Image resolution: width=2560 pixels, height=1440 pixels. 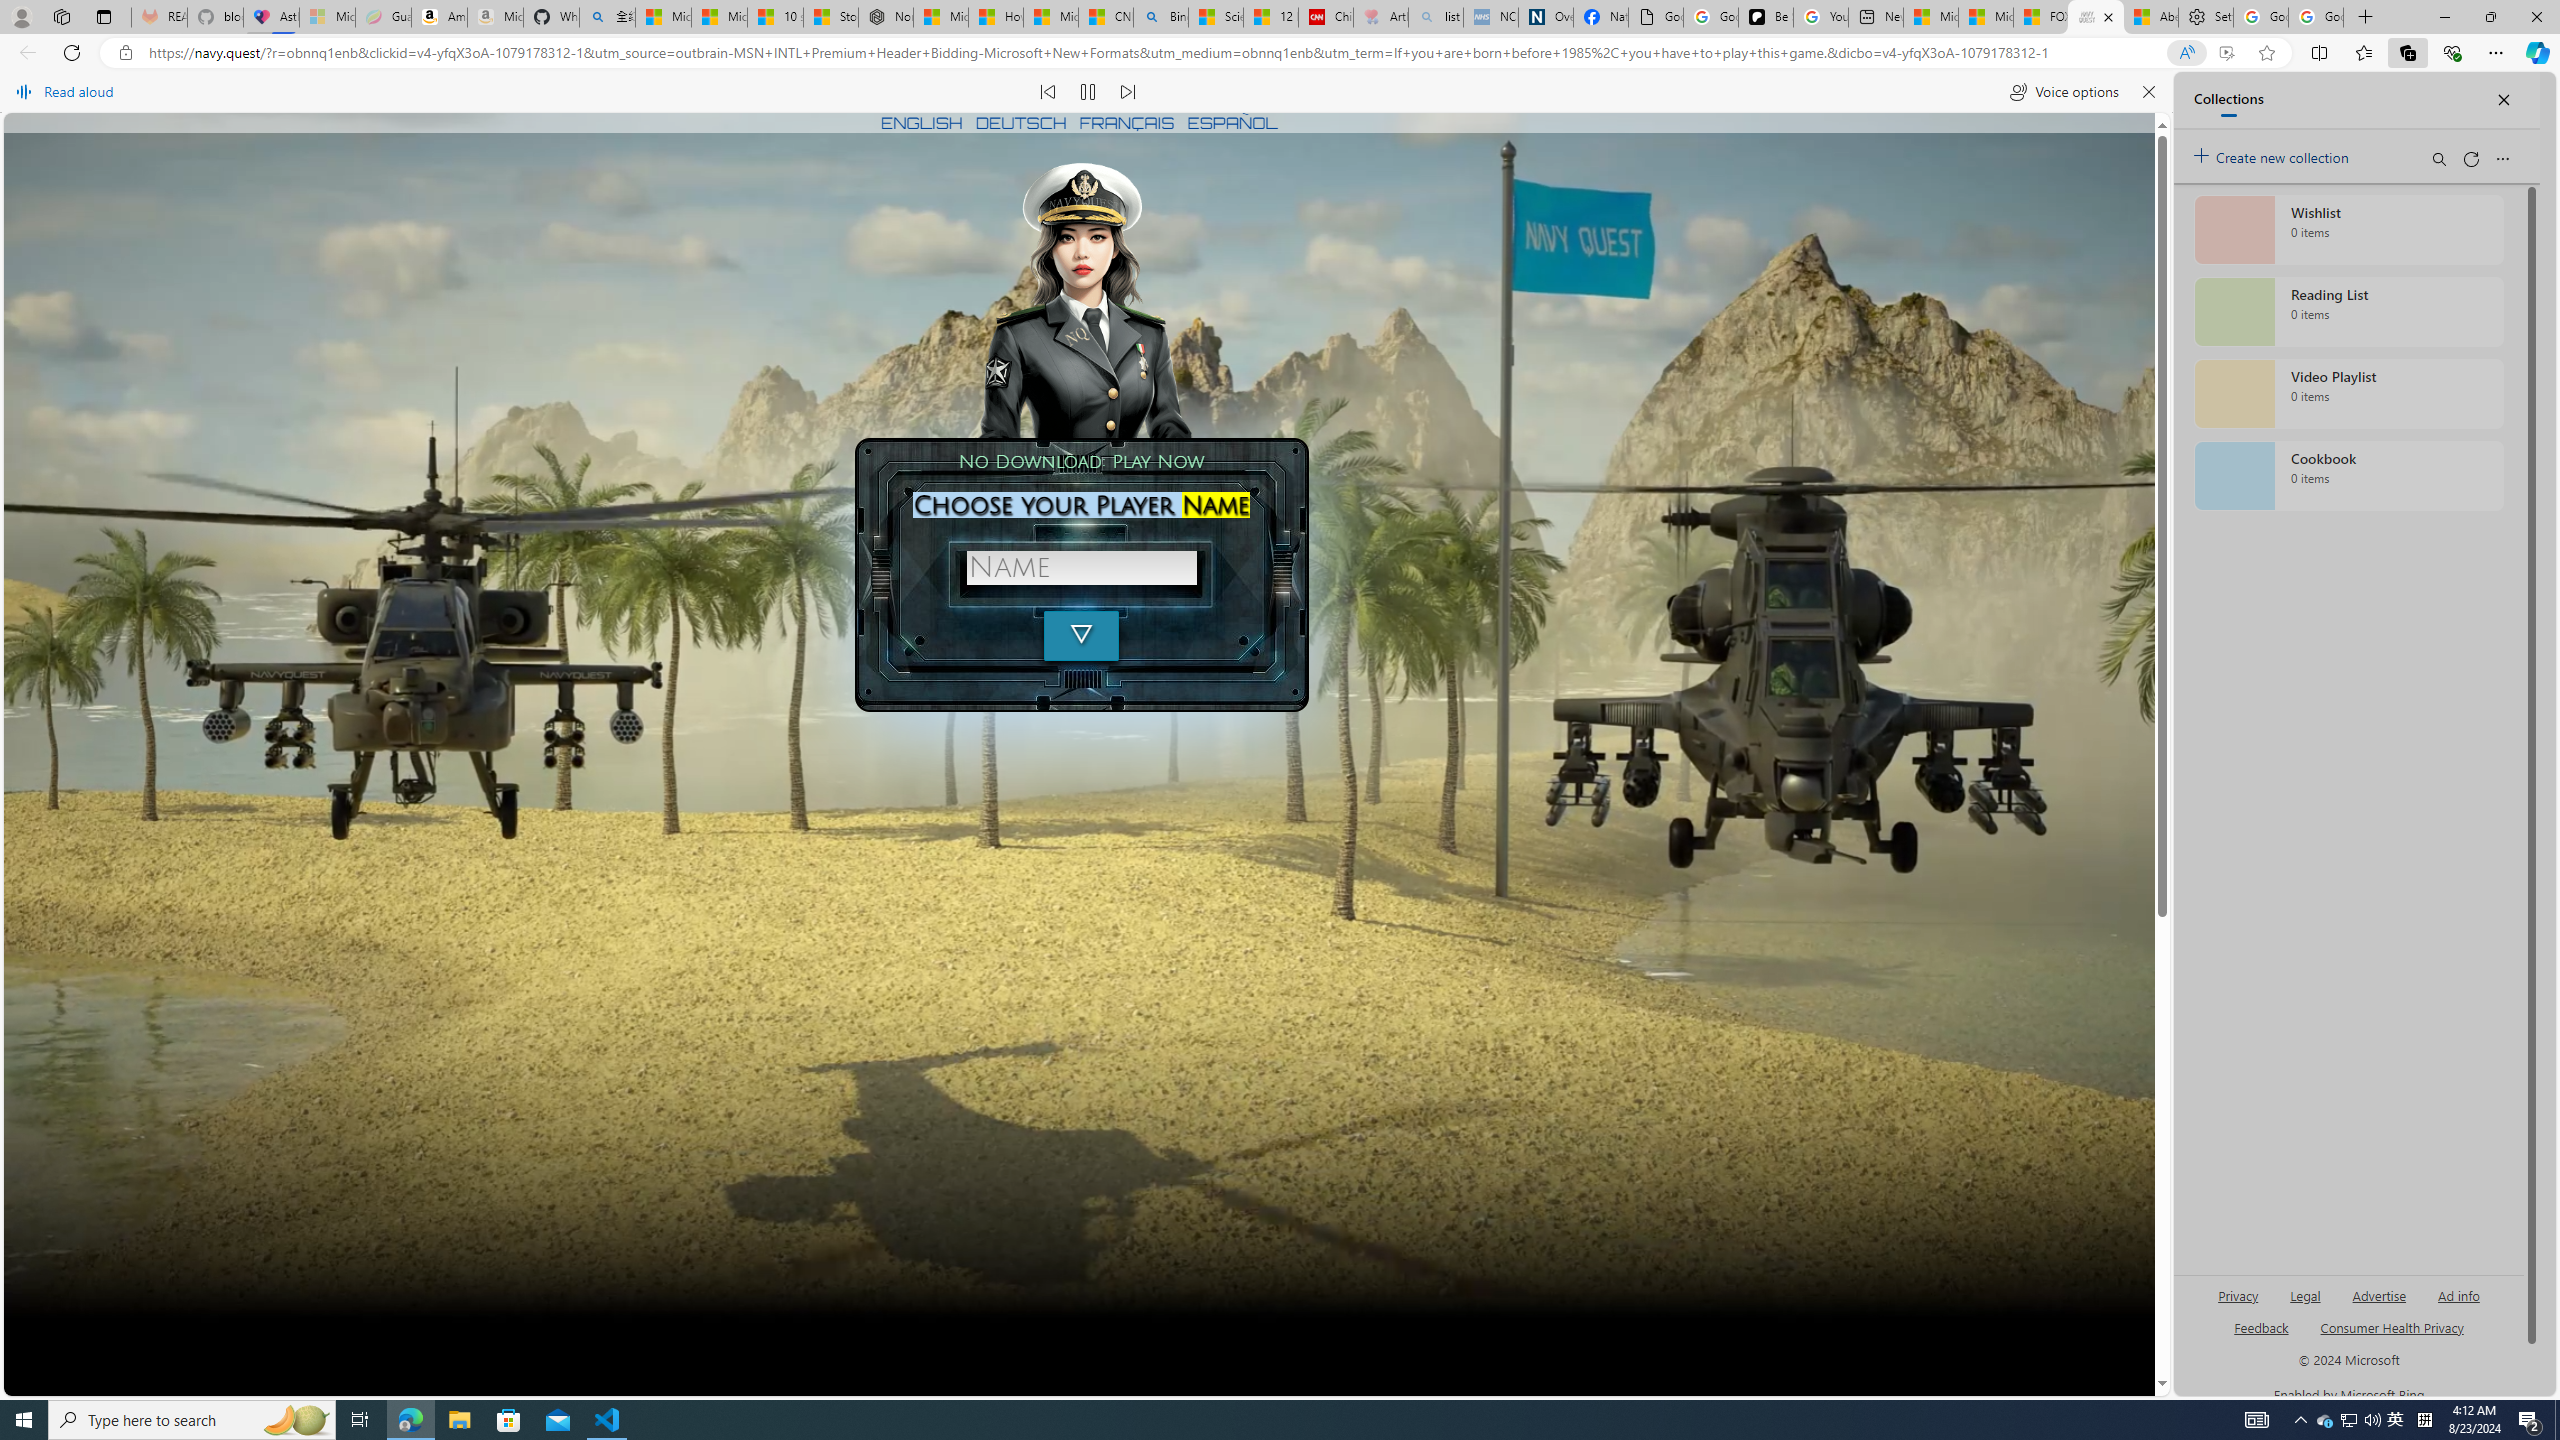 I want to click on Microsoft Start, so click(x=1986, y=17).